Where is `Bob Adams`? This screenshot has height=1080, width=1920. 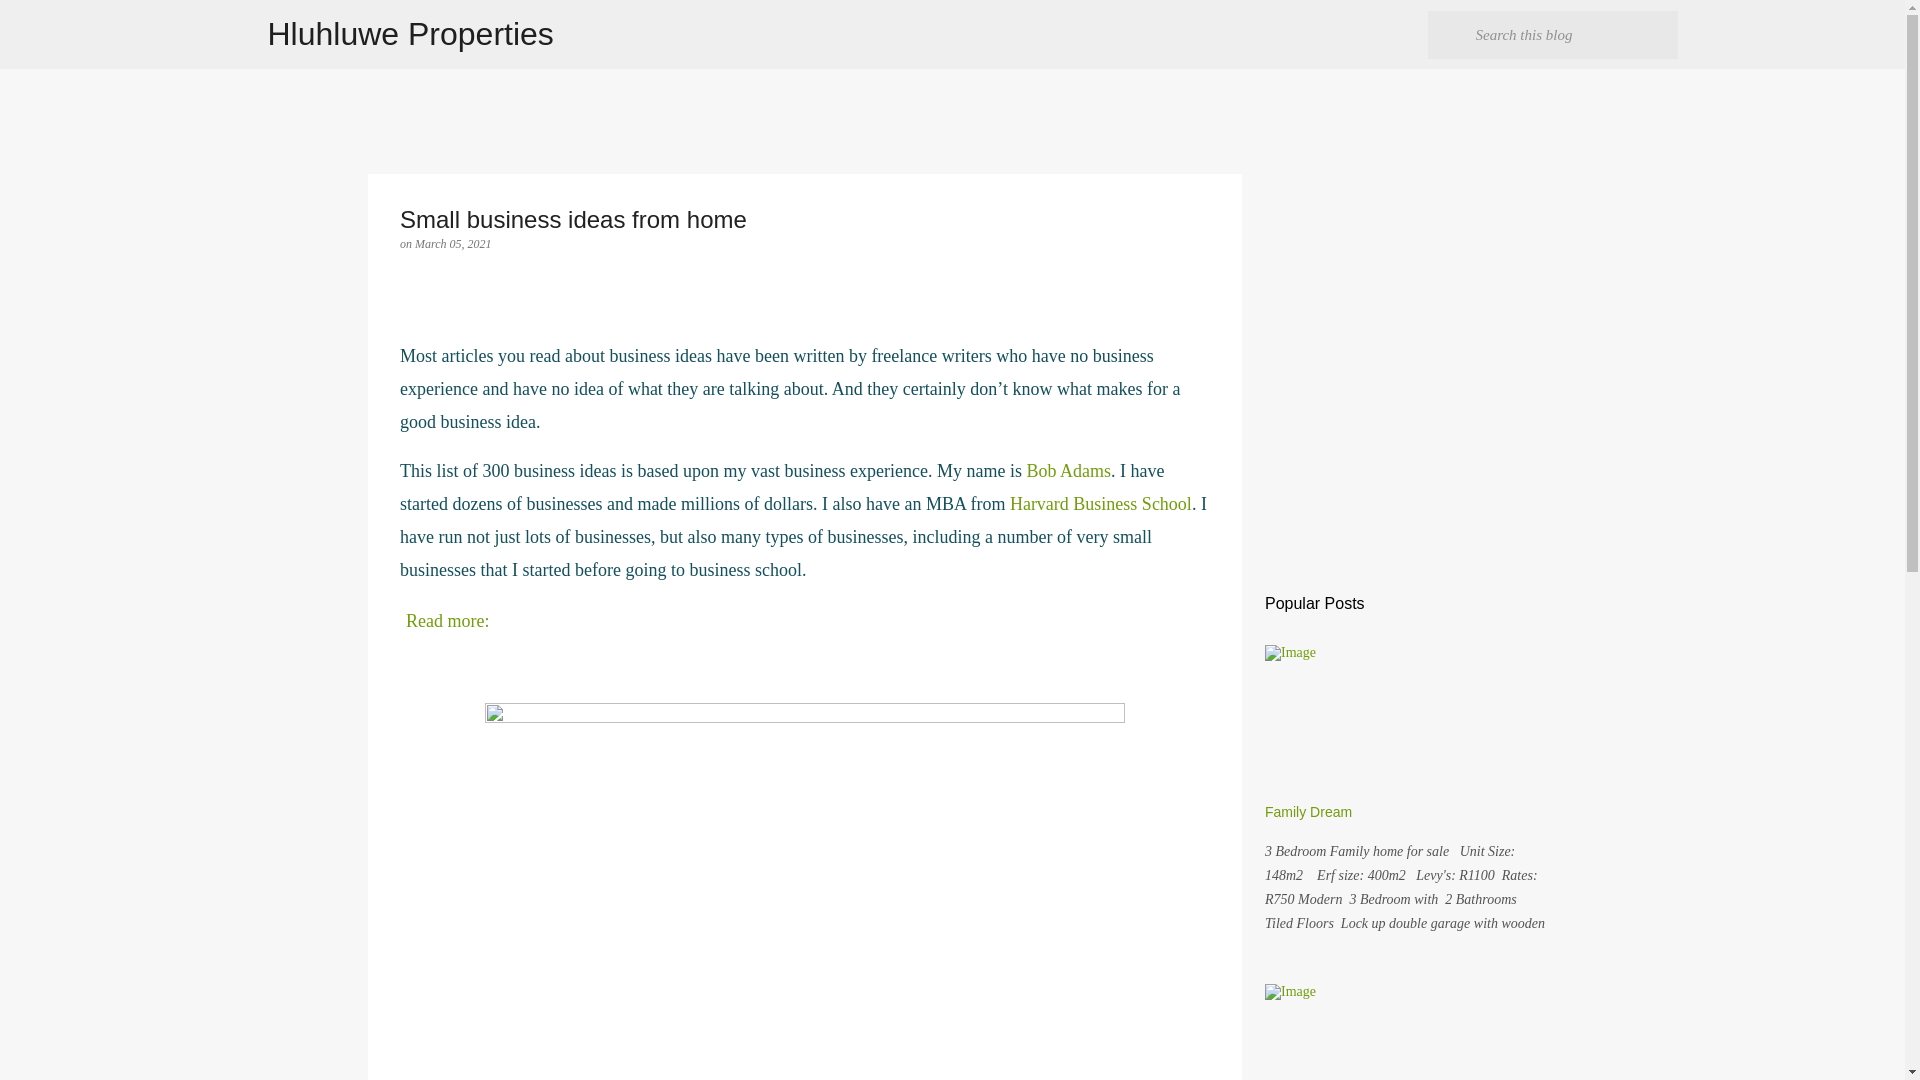
Bob Adams is located at coordinates (1068, 470).